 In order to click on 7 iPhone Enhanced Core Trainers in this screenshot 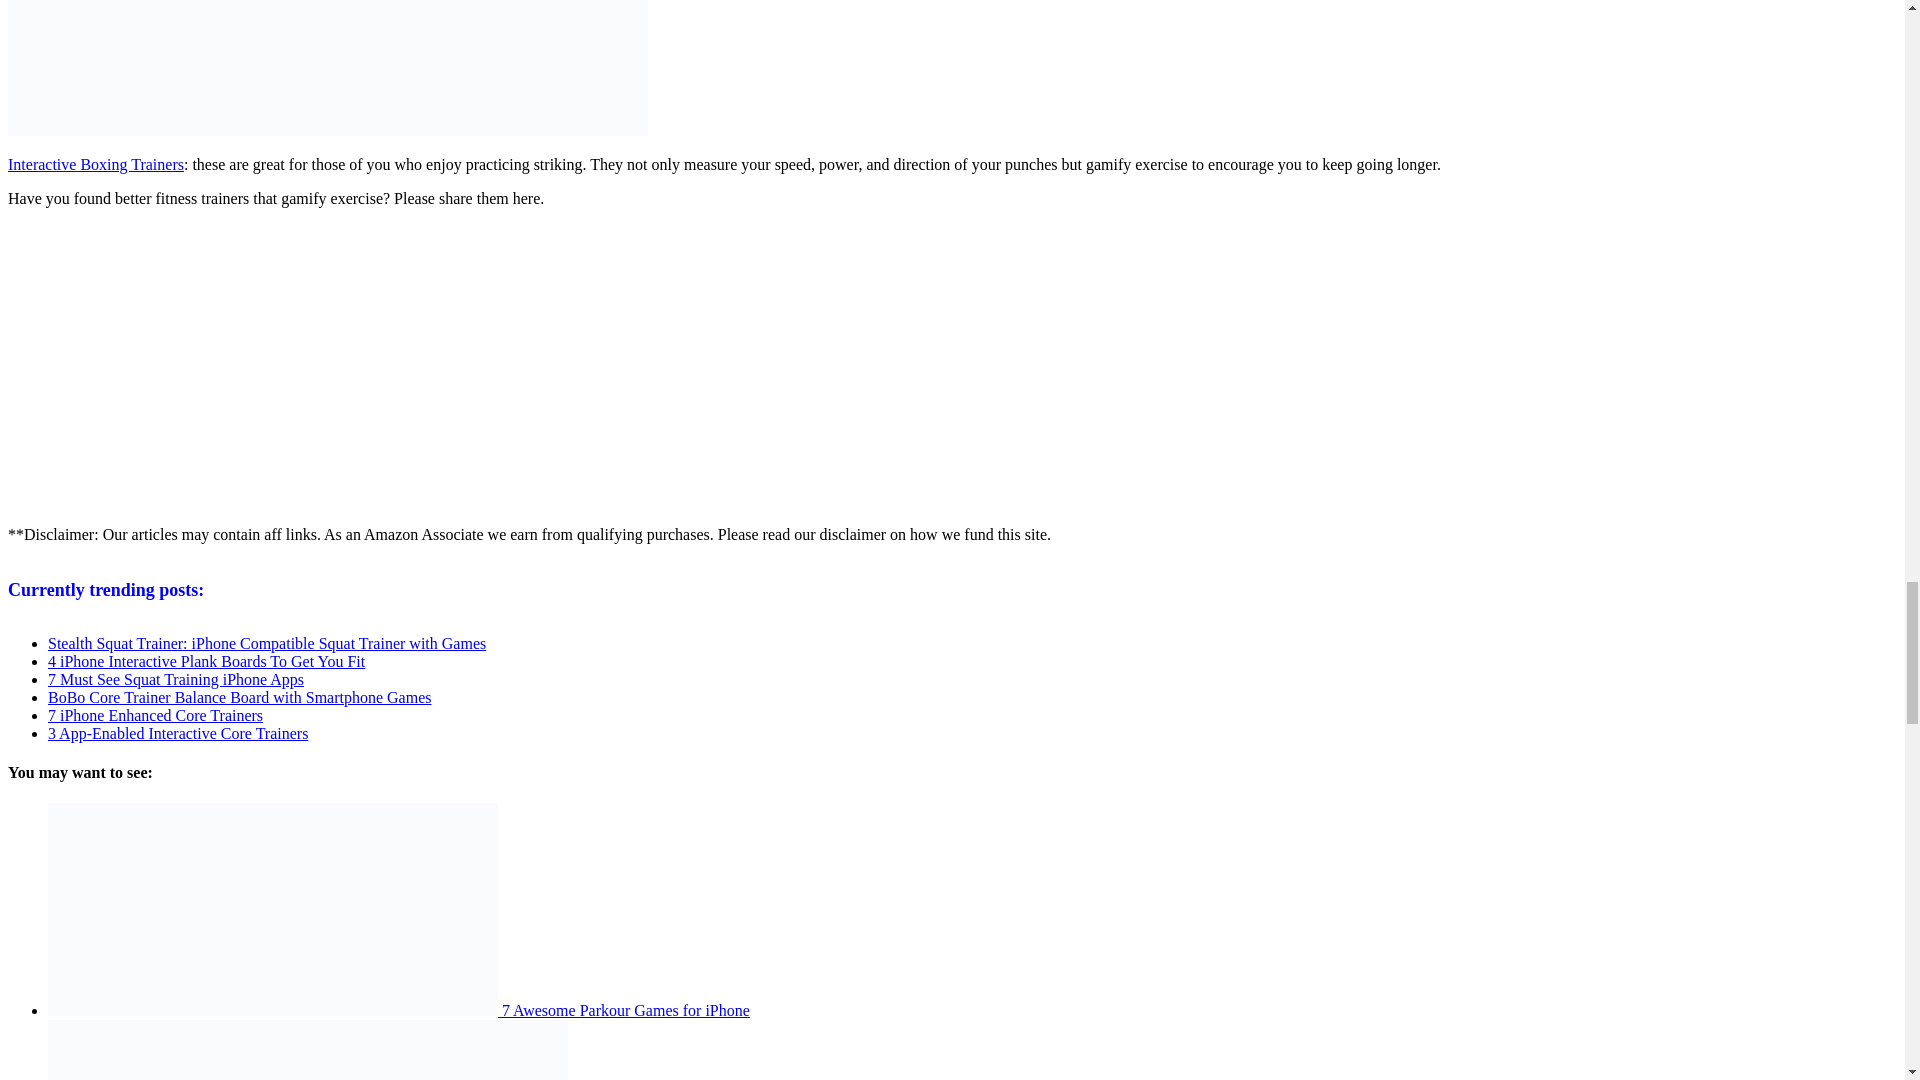, I will do `click(156, 715)`.